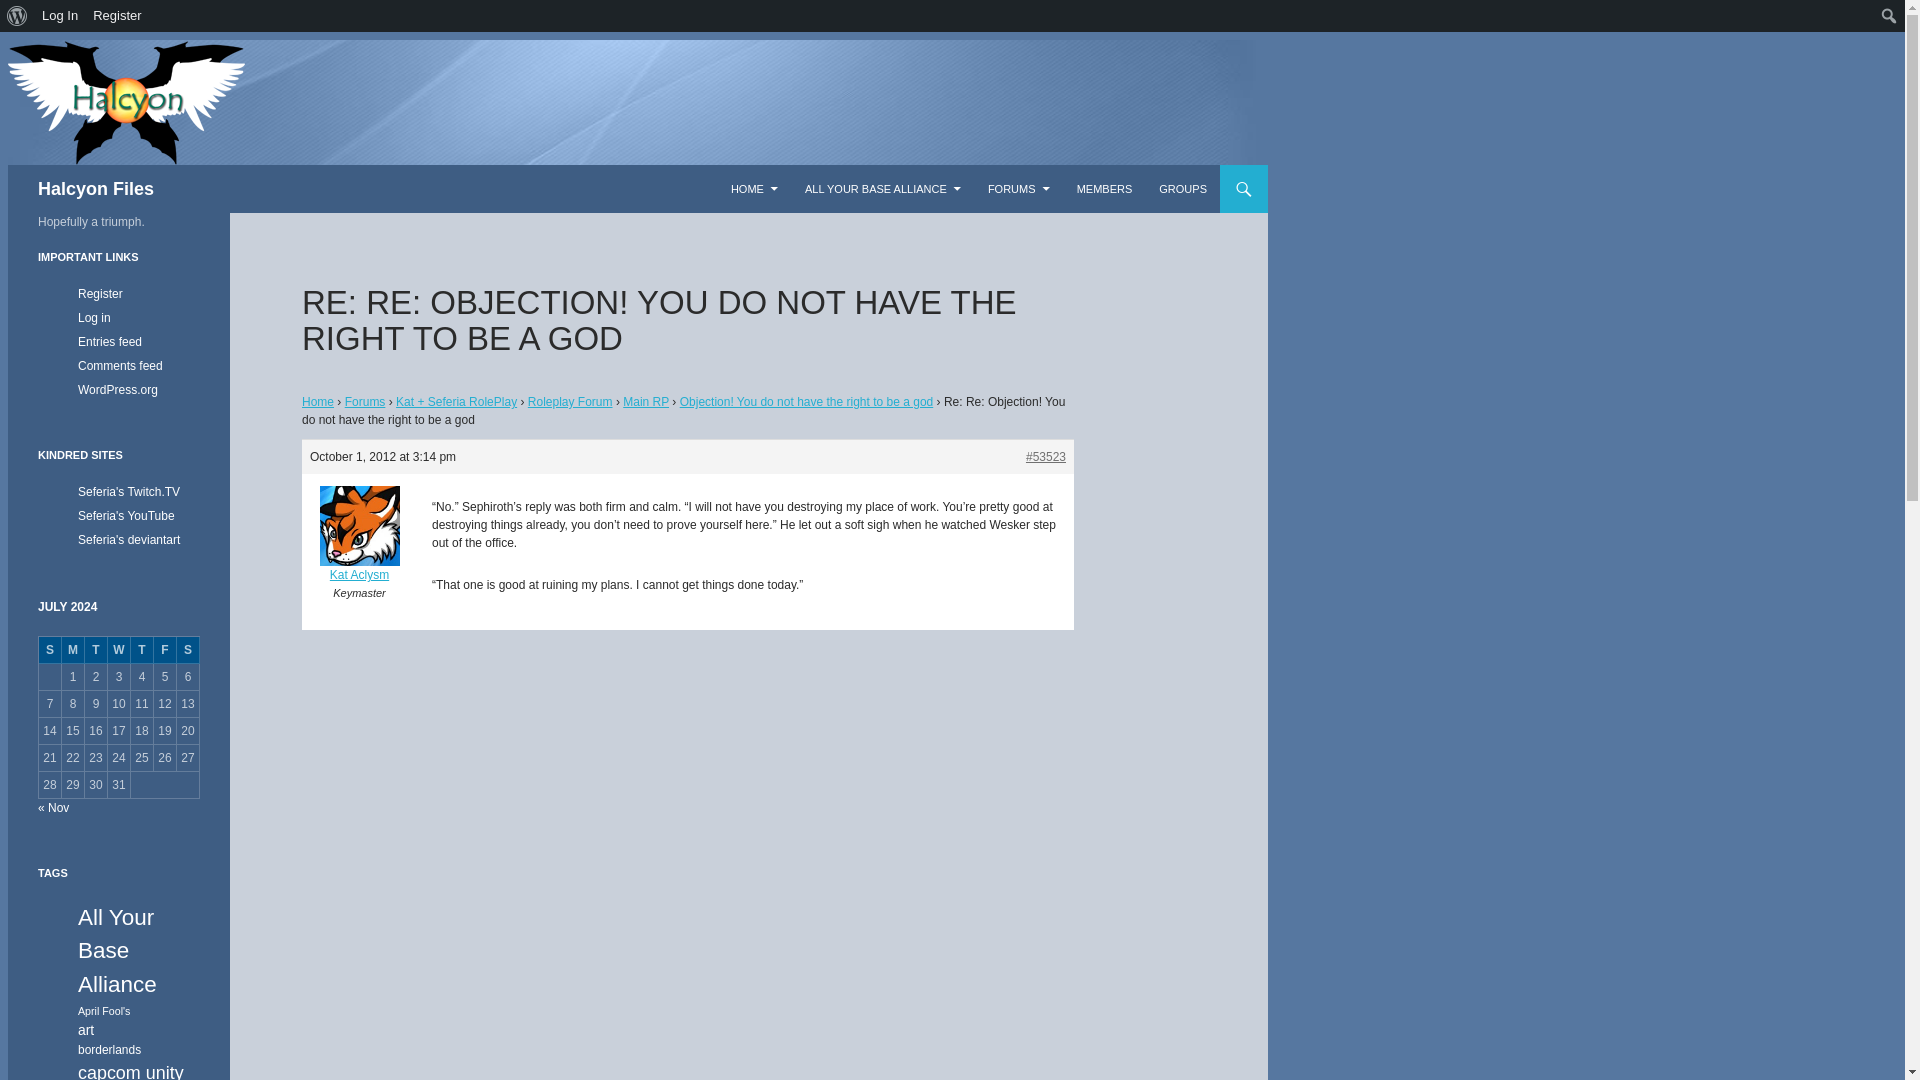  What do you see at coordinates (882, 188) in the screenshot?
I see `ALL YOUR BASE ALLIANCE` at bounding box center [882, 188].